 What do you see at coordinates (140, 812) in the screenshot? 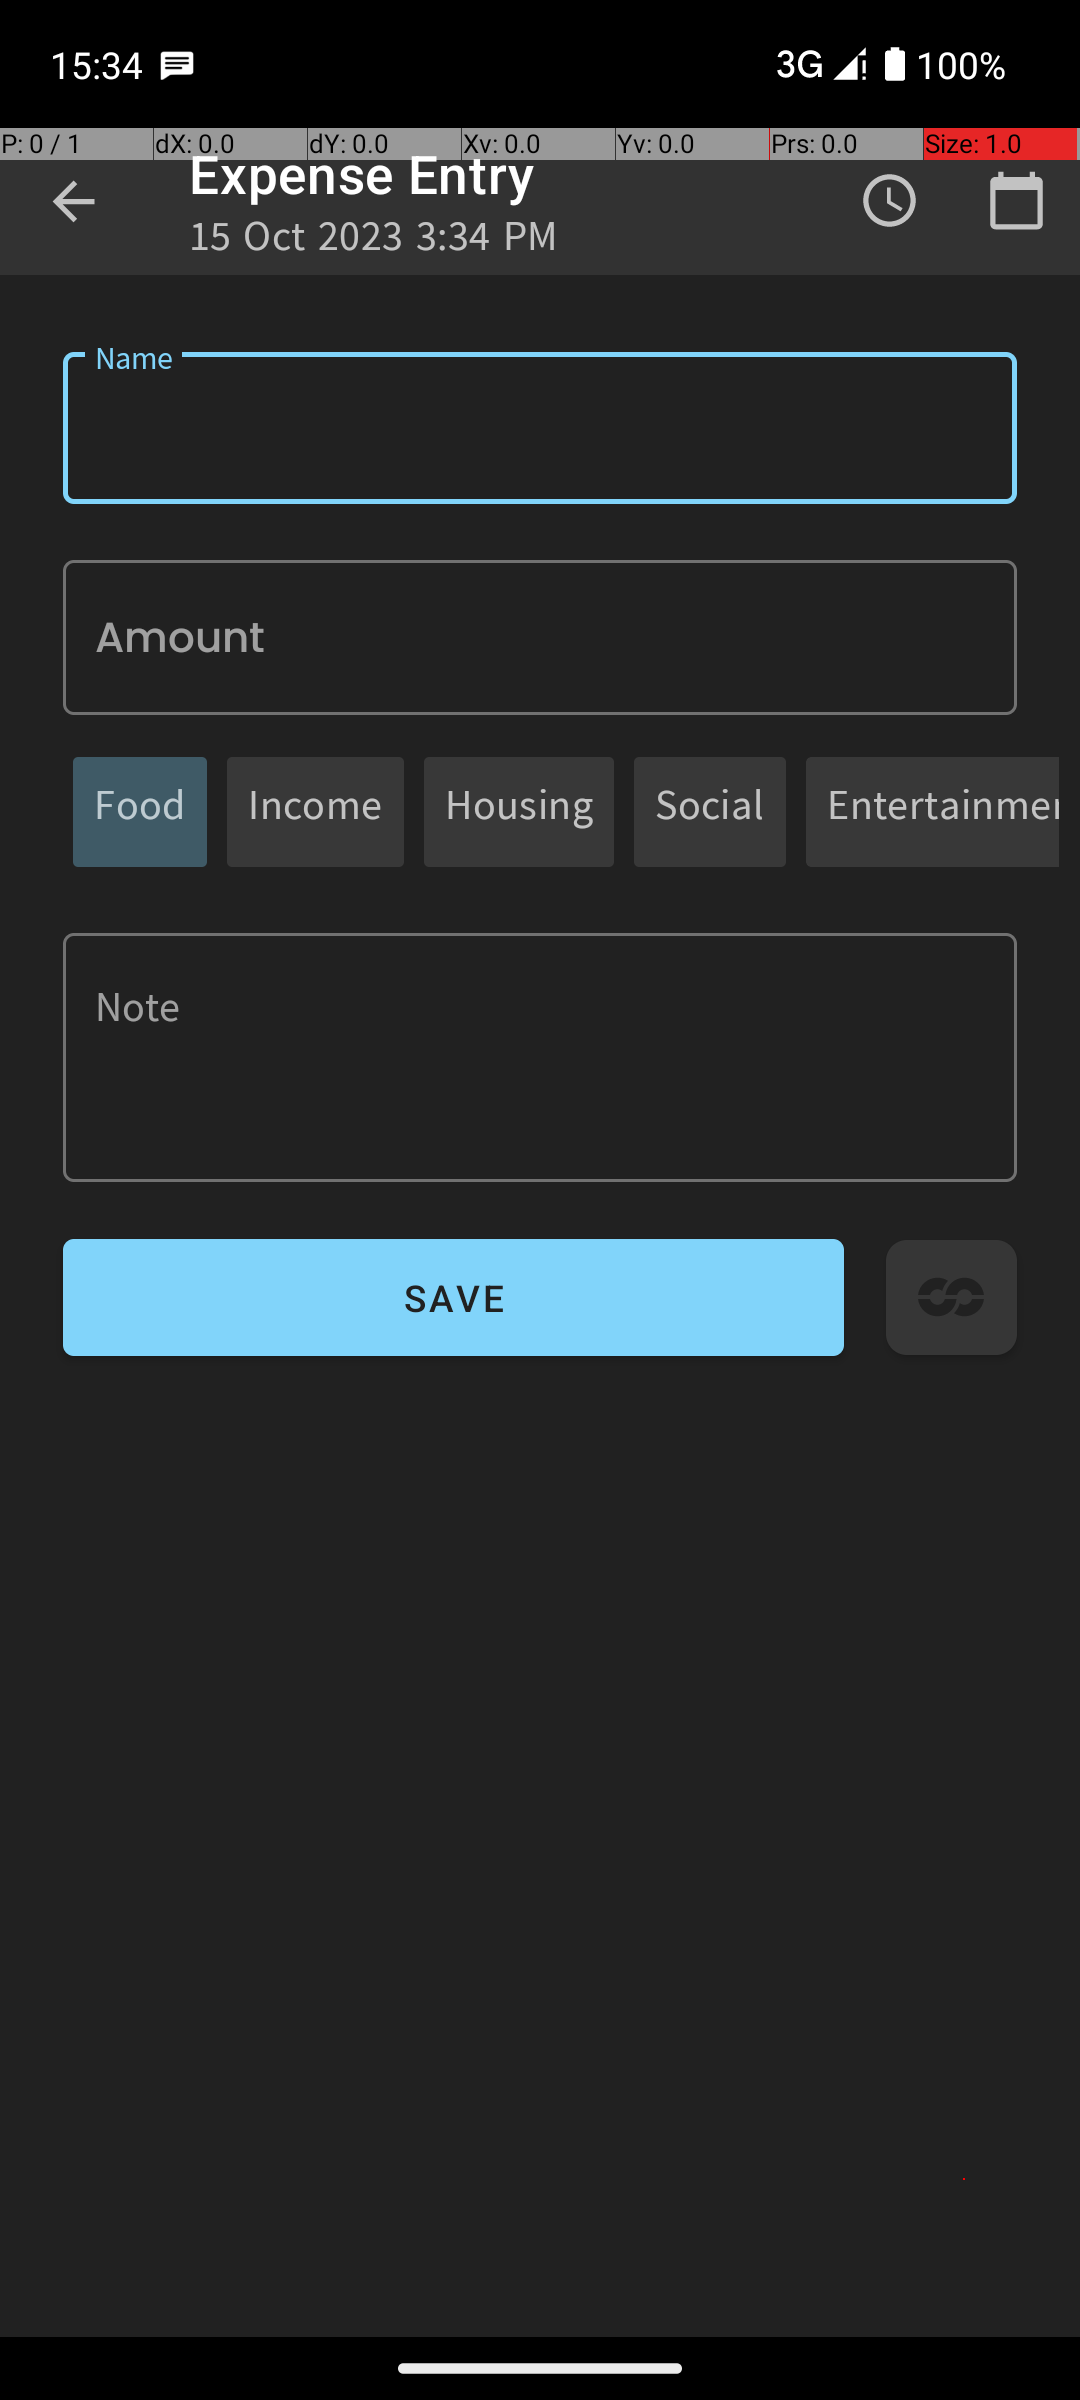
I see `Food` at bounding box center [140, 812].